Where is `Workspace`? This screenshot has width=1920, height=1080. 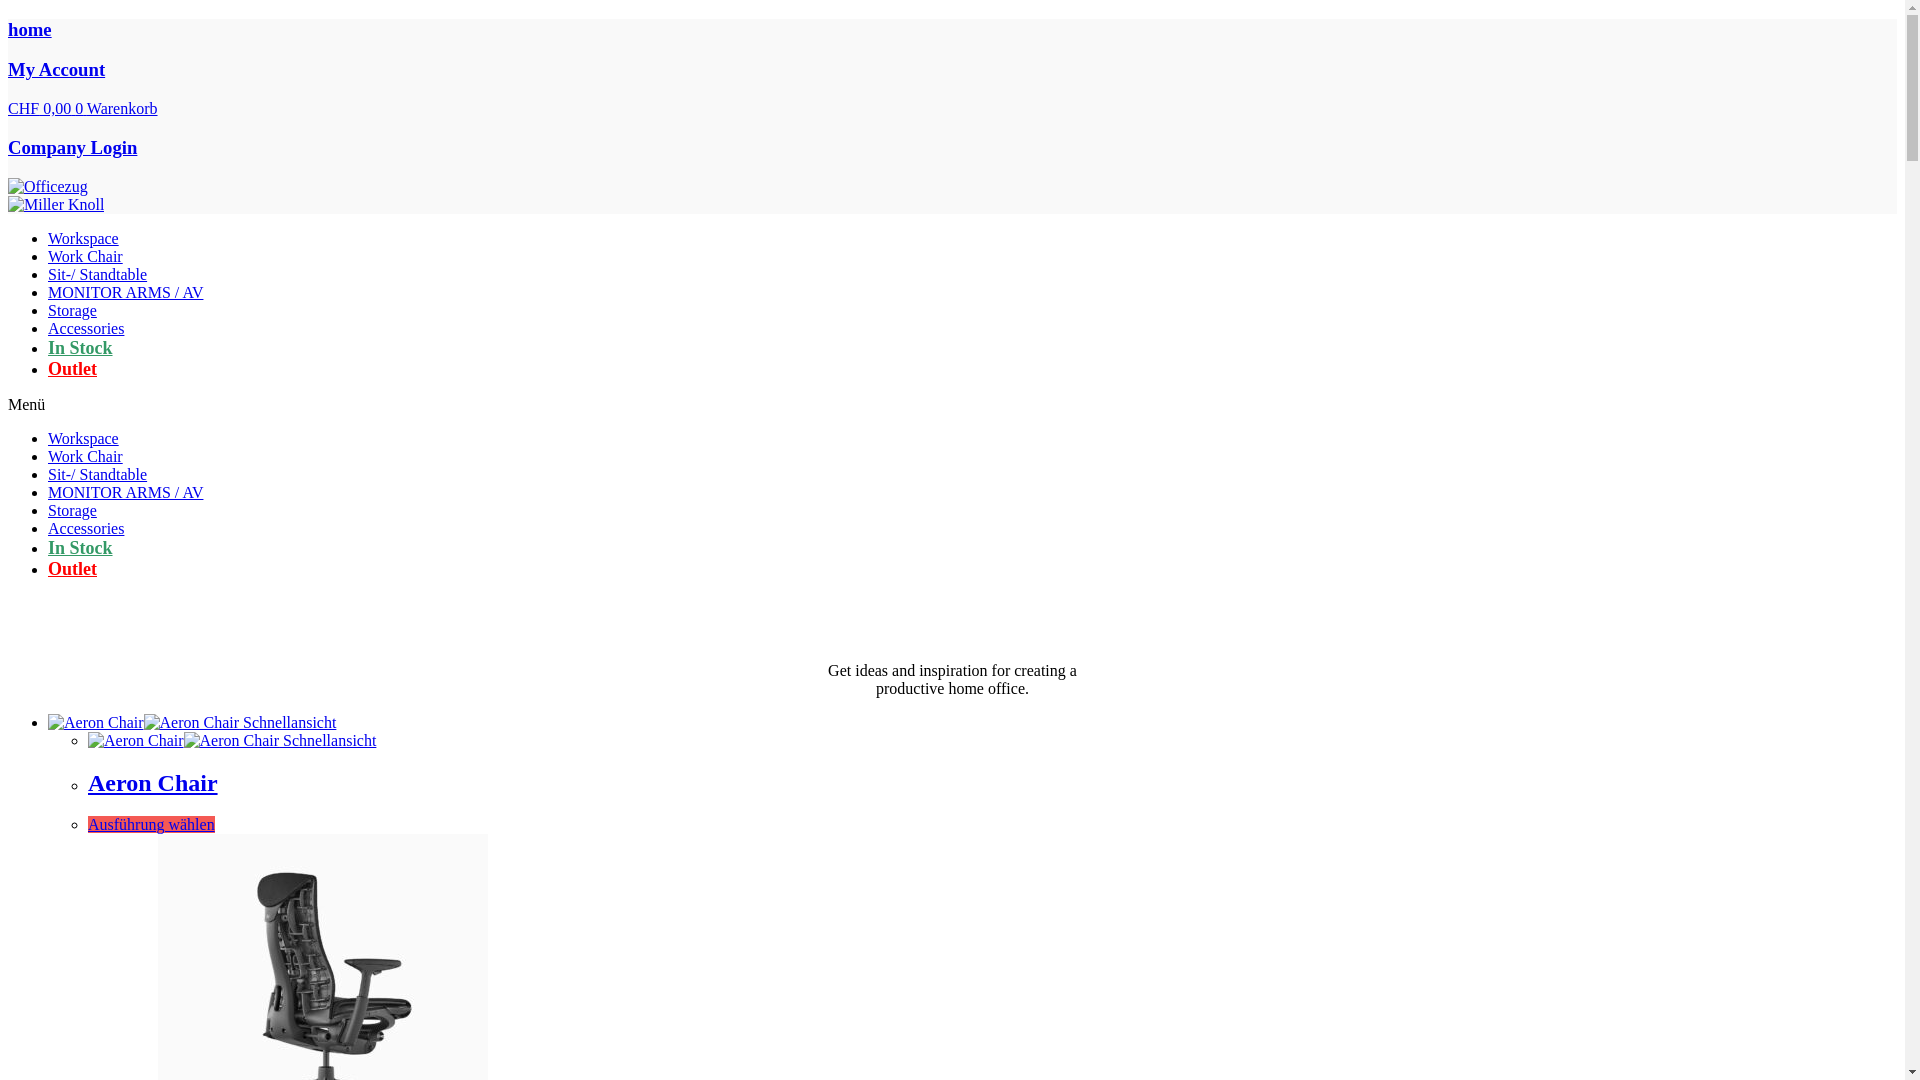
Workspace is located at coordinates (84, 438).